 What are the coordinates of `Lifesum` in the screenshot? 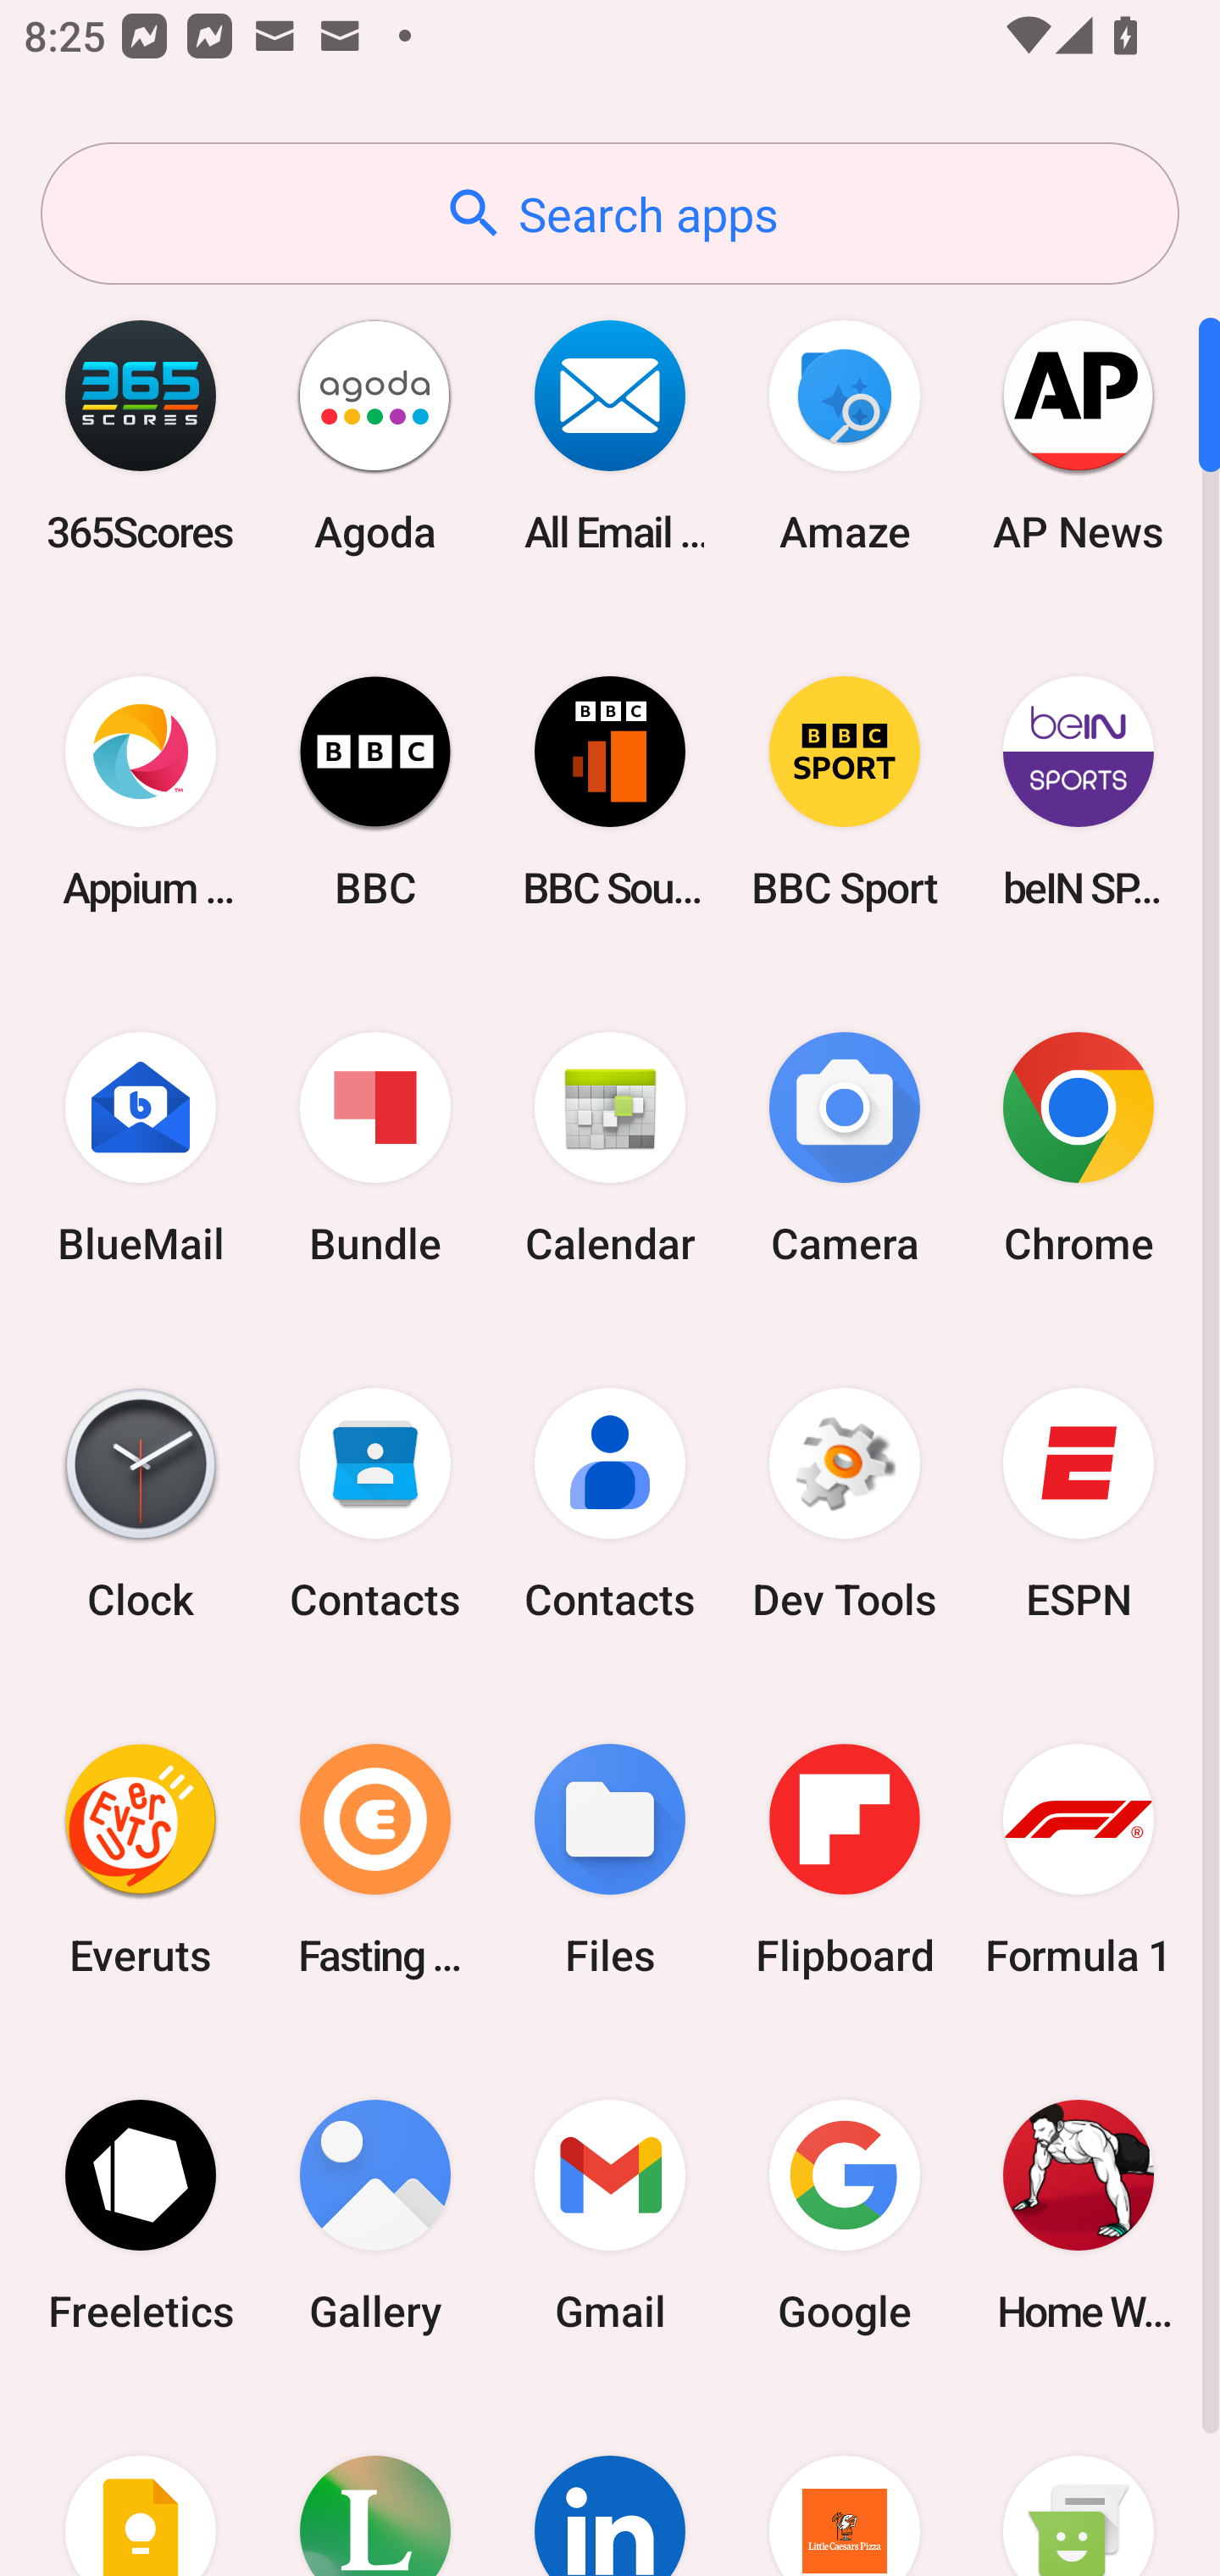 It's located at (375, 2484).